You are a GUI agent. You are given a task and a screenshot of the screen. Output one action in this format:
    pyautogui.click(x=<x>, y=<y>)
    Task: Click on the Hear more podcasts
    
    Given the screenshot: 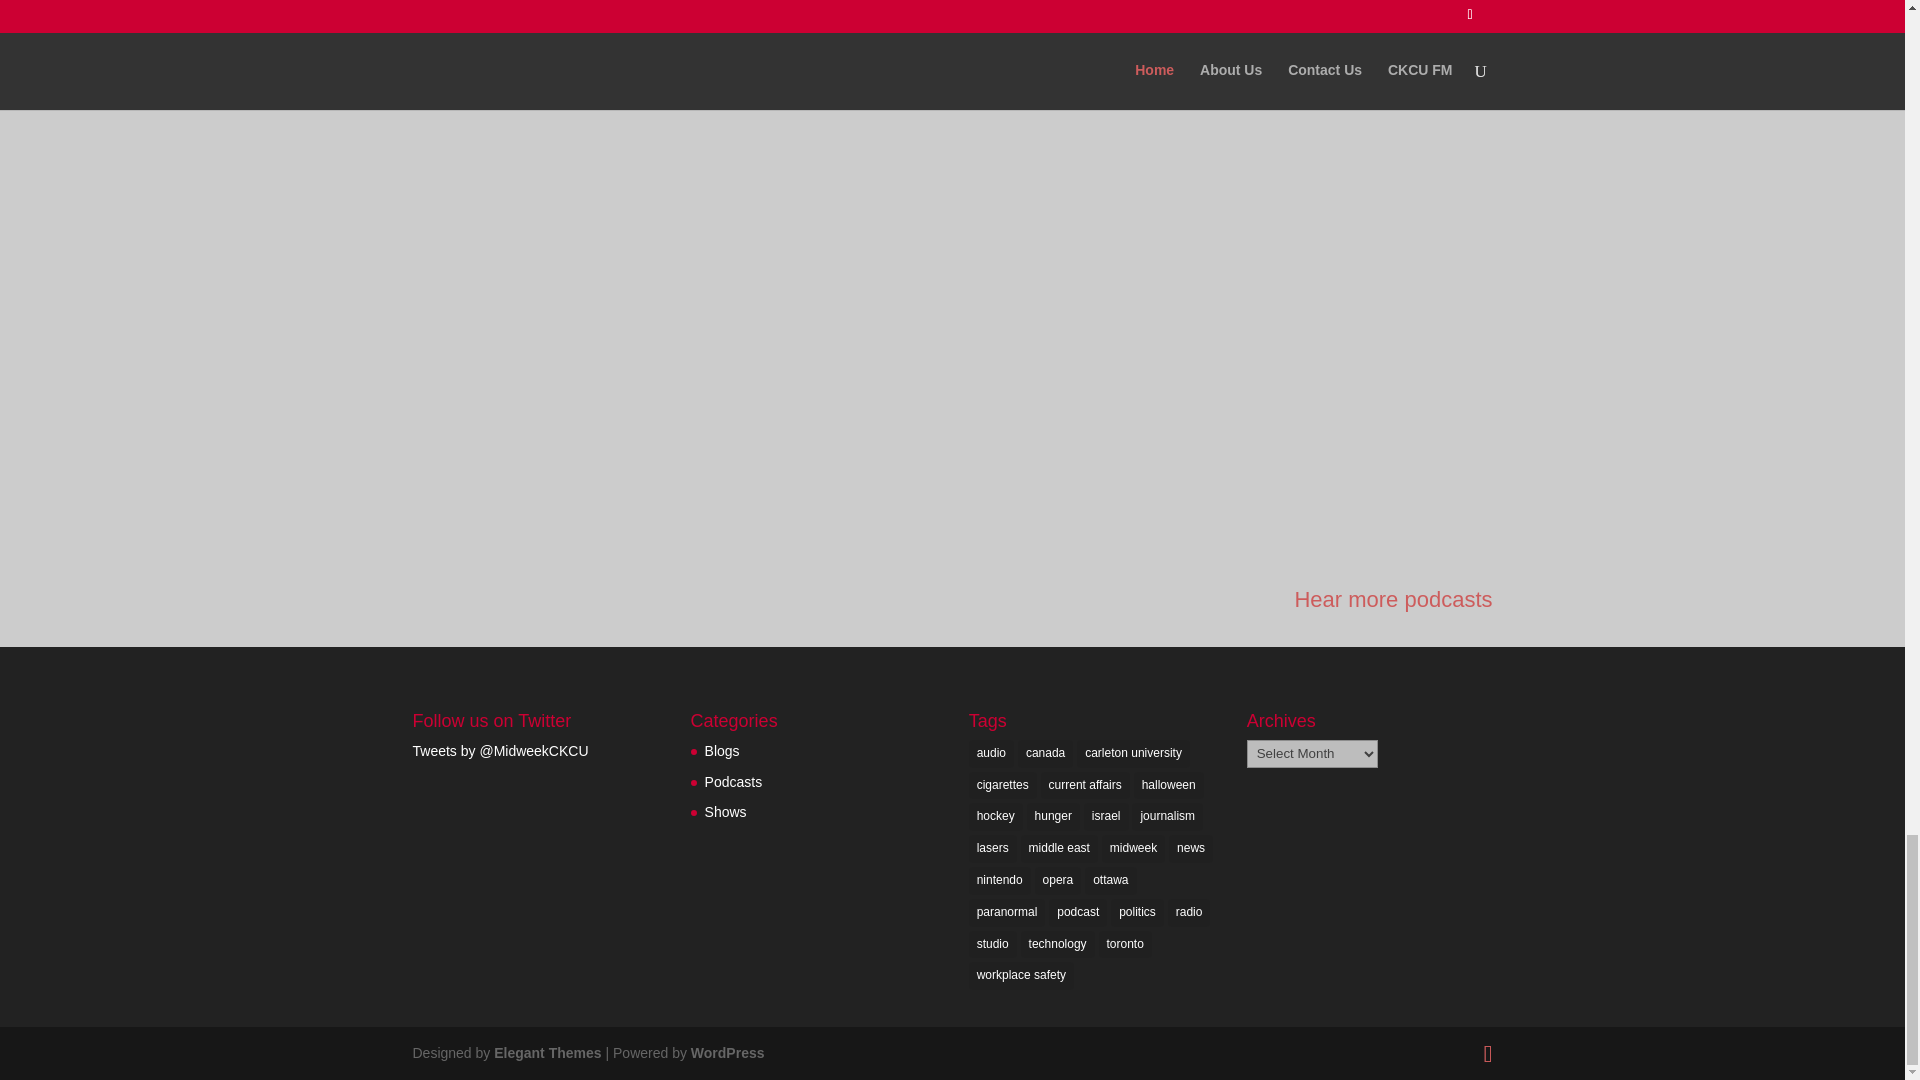 What is the action you would take?
    pyautogui.click(x=1392, y=600)
    